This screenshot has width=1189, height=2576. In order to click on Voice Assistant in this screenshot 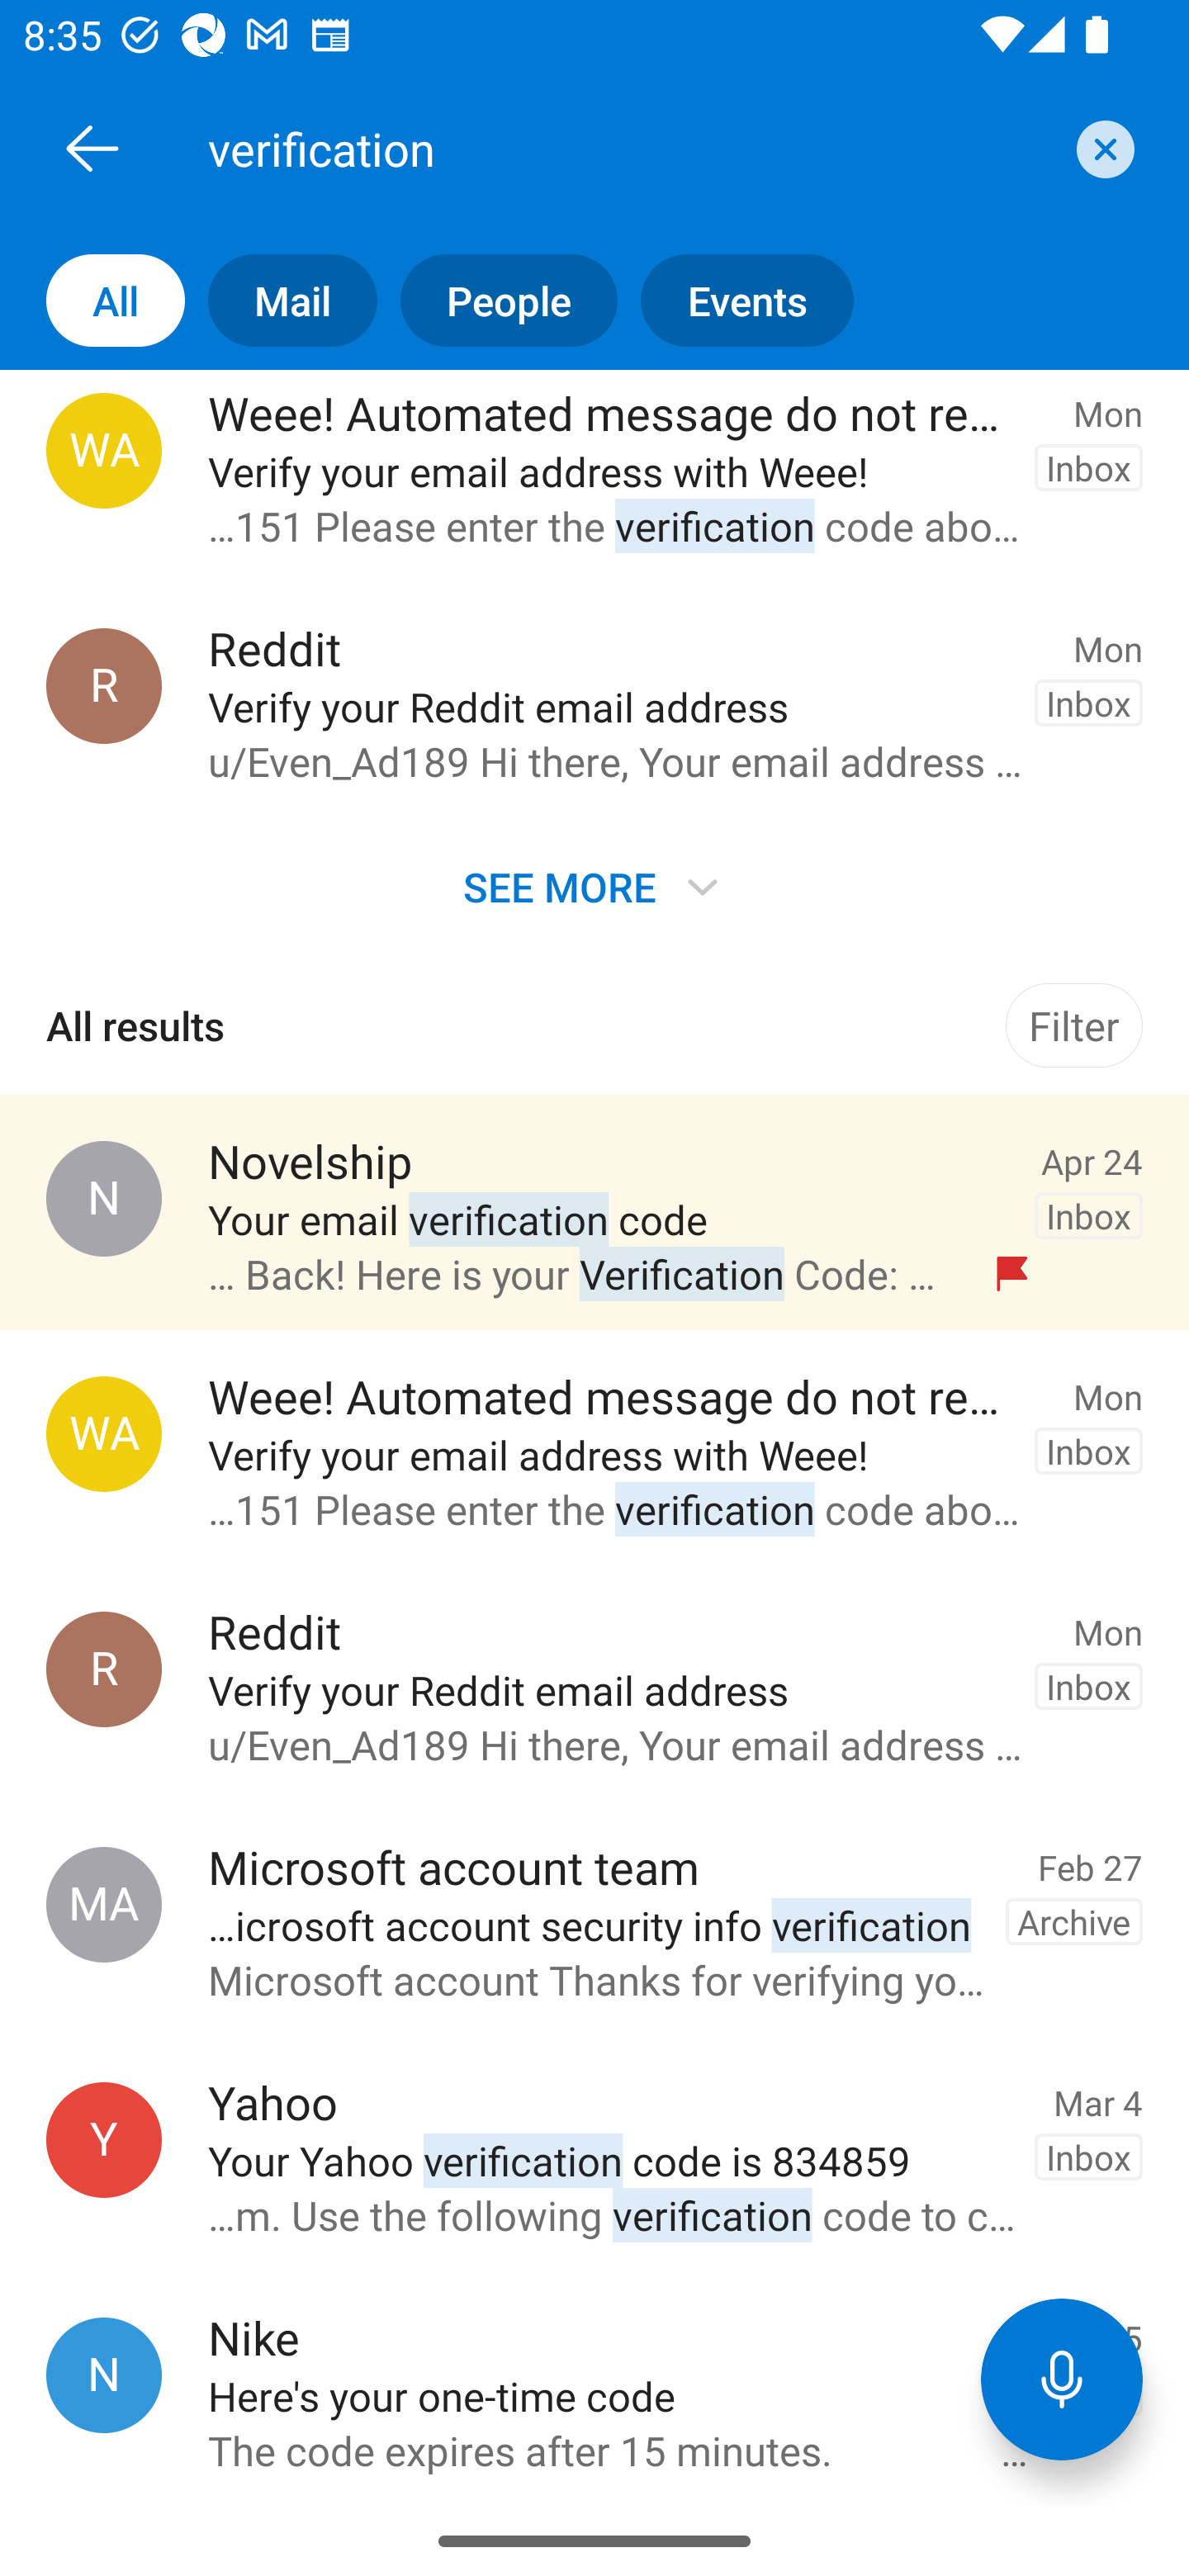, I will do `click(1062, 2379)`.